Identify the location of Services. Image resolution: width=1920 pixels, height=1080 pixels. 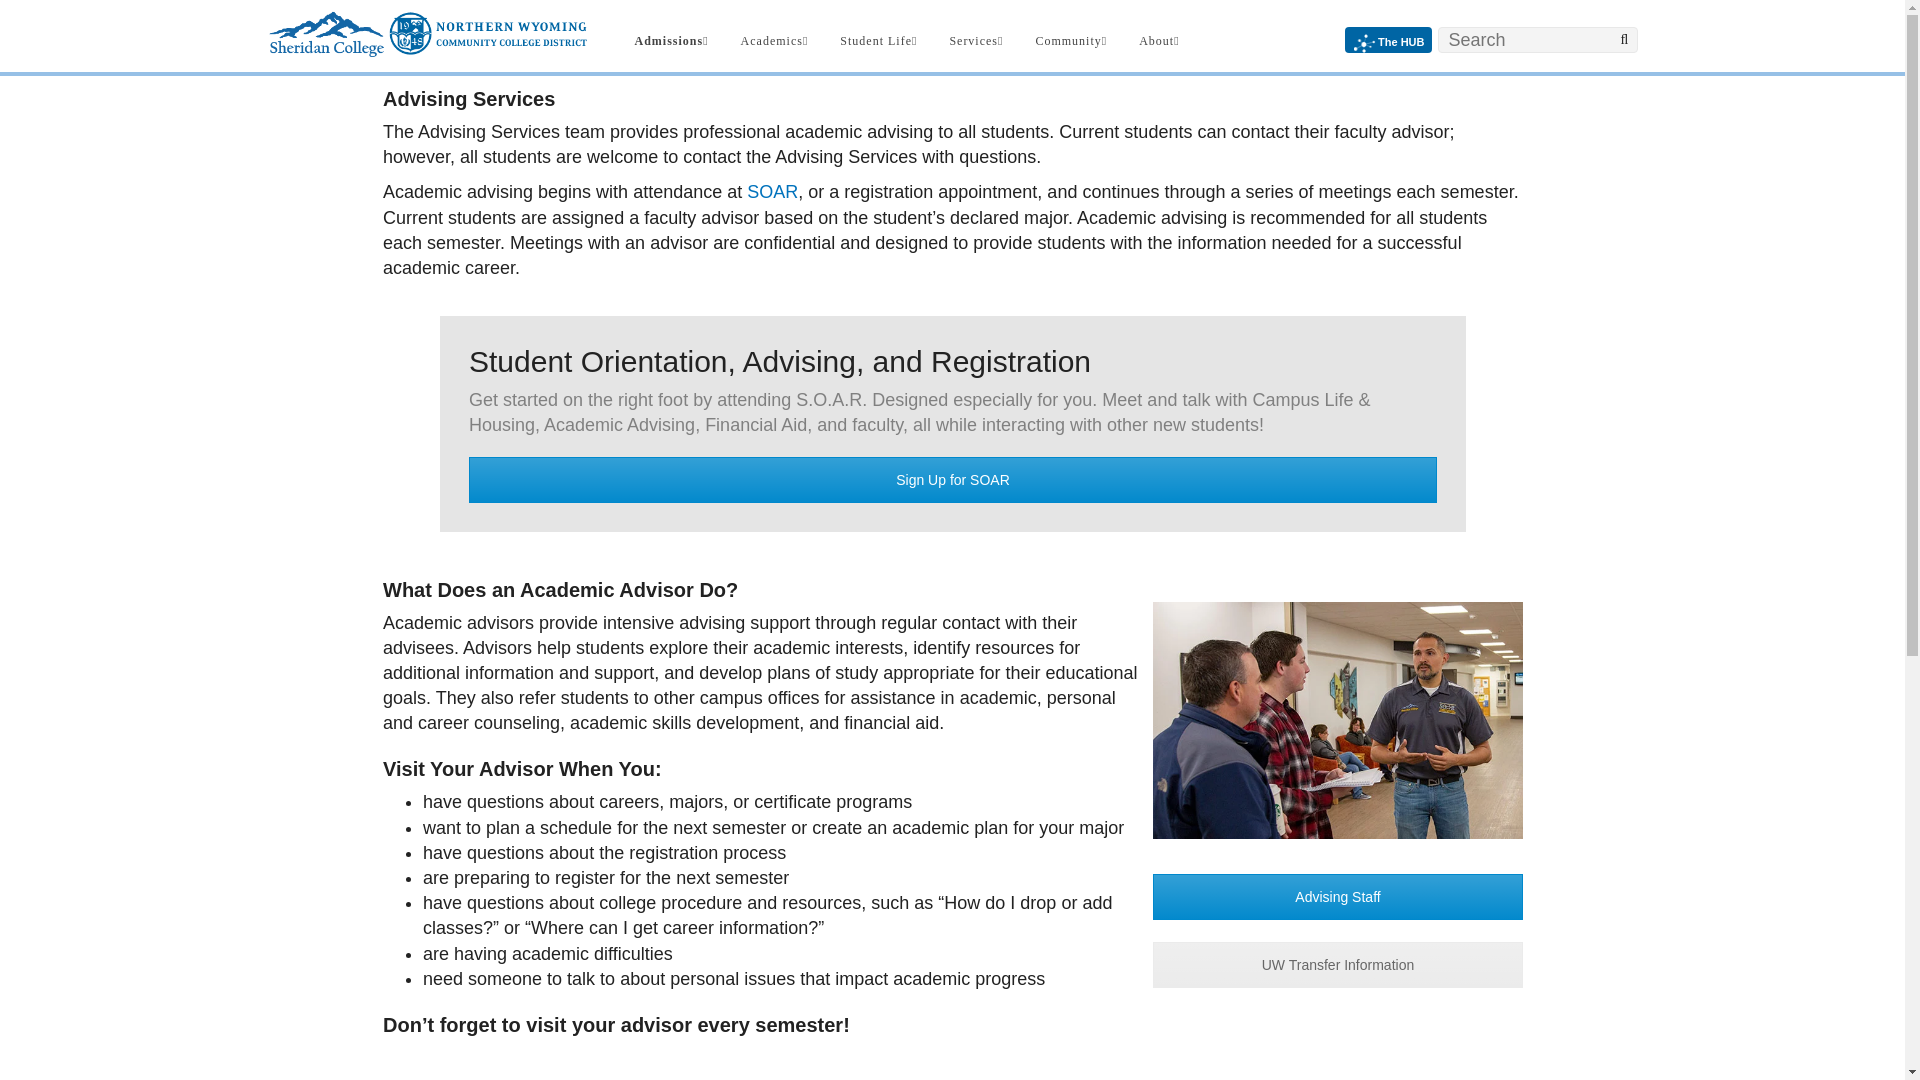
(976, 35).